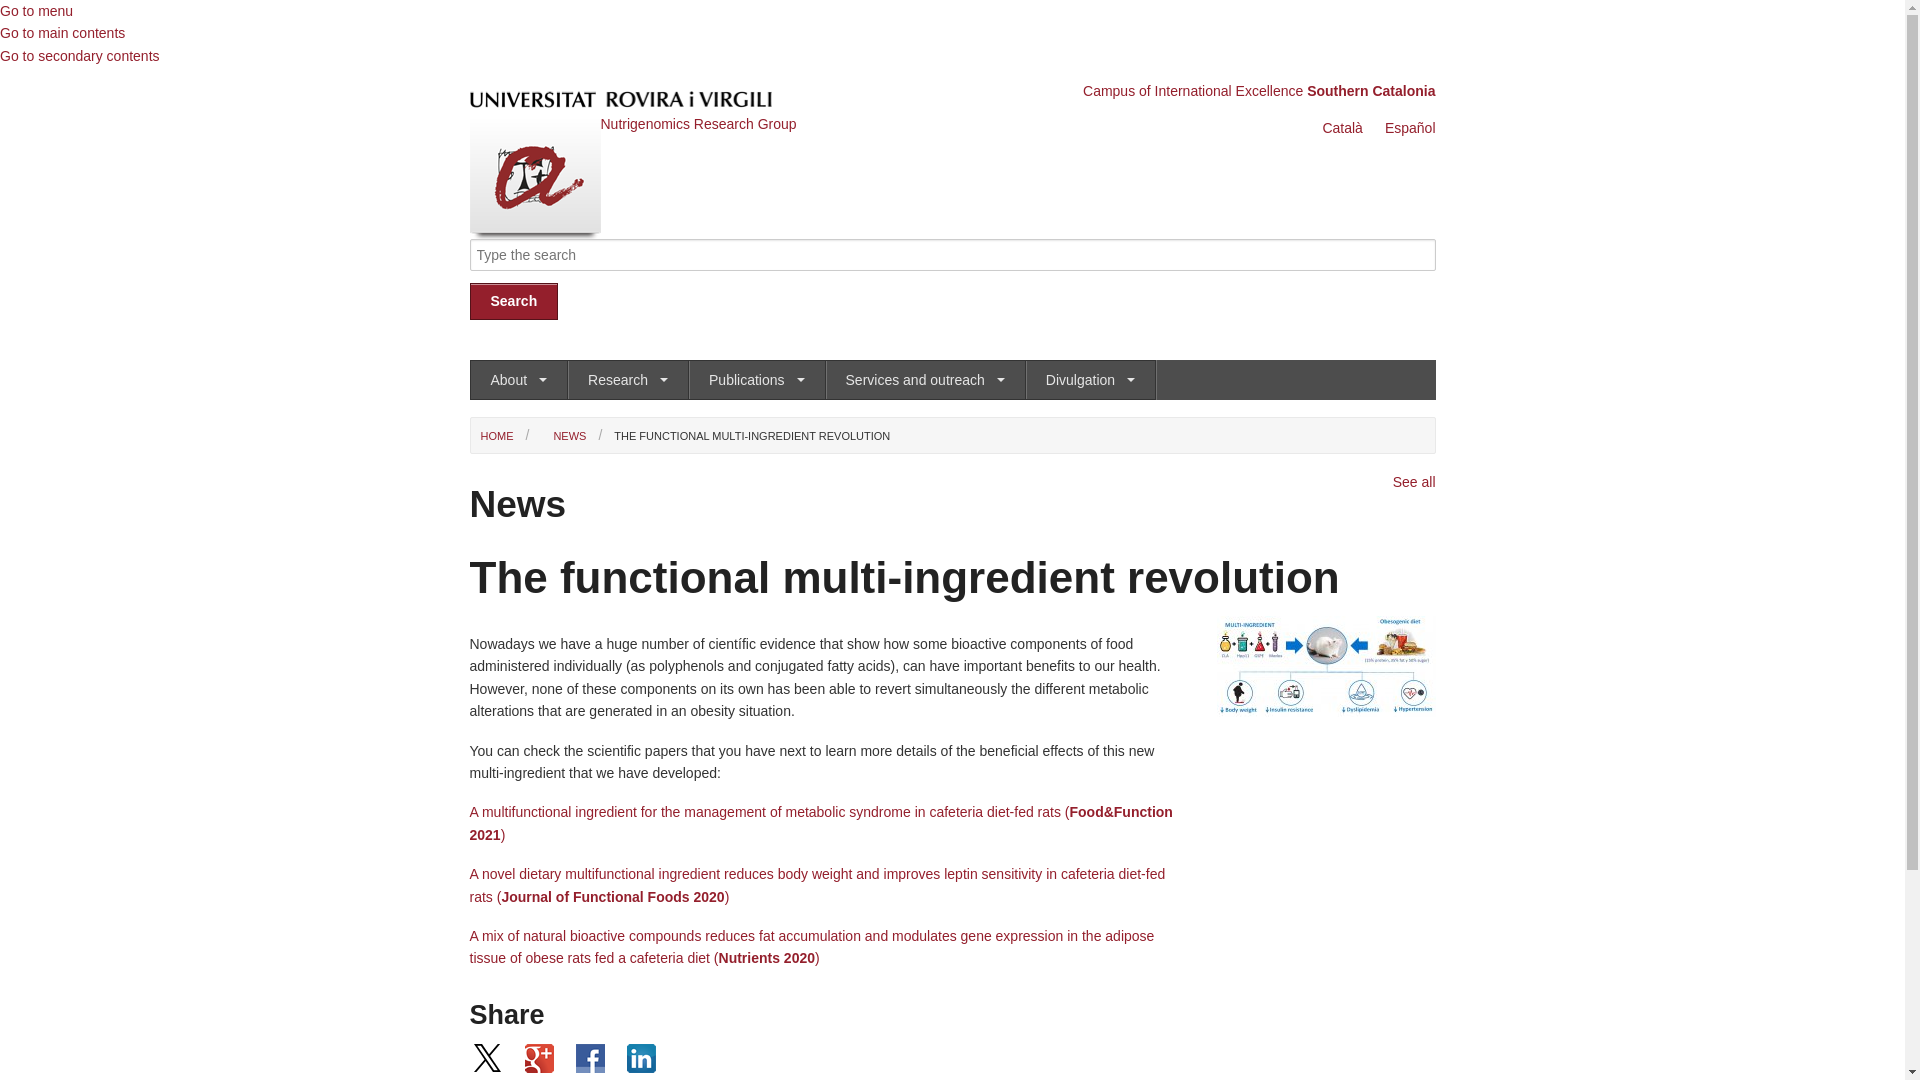  I want to click on Publications, so click(757, 380).